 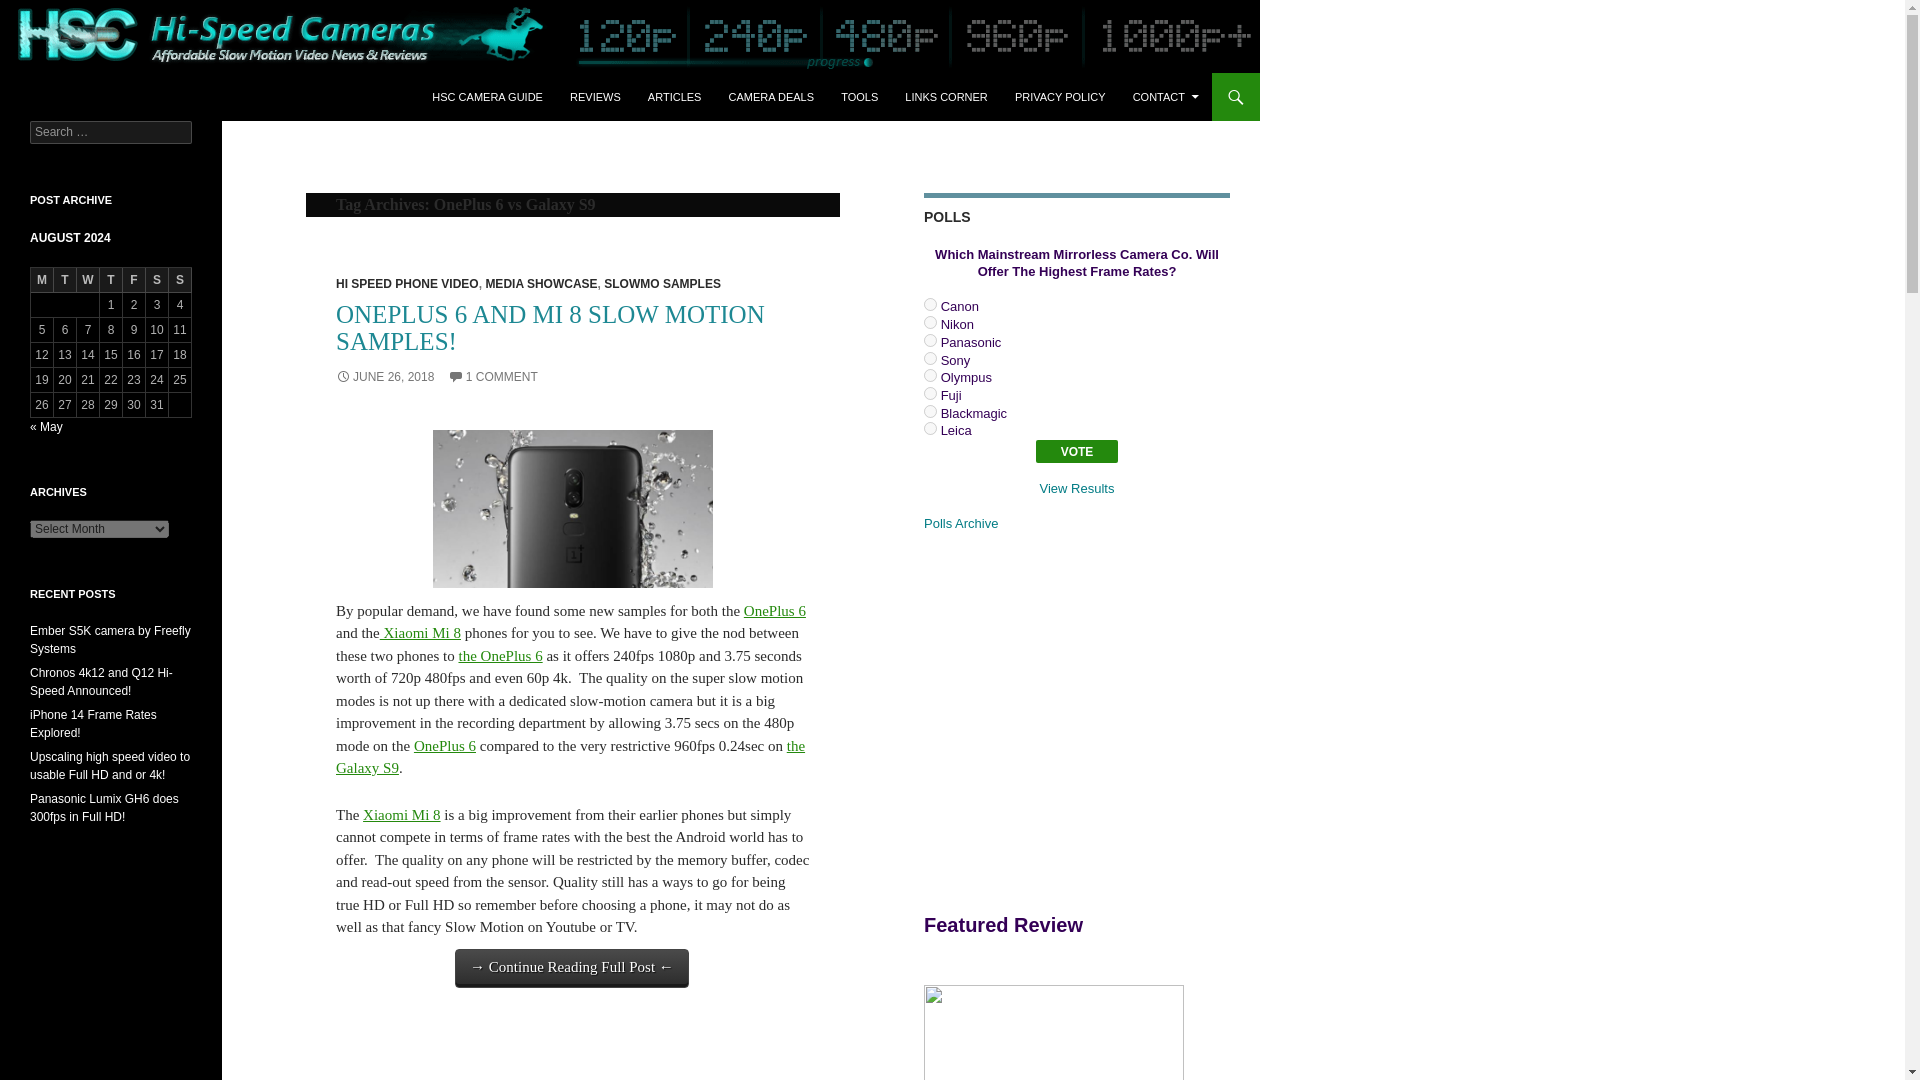 What do you see at coordinates (445, 745) in the screenshot?
I see `OnePlus 6` at bounding box center [445, 745].